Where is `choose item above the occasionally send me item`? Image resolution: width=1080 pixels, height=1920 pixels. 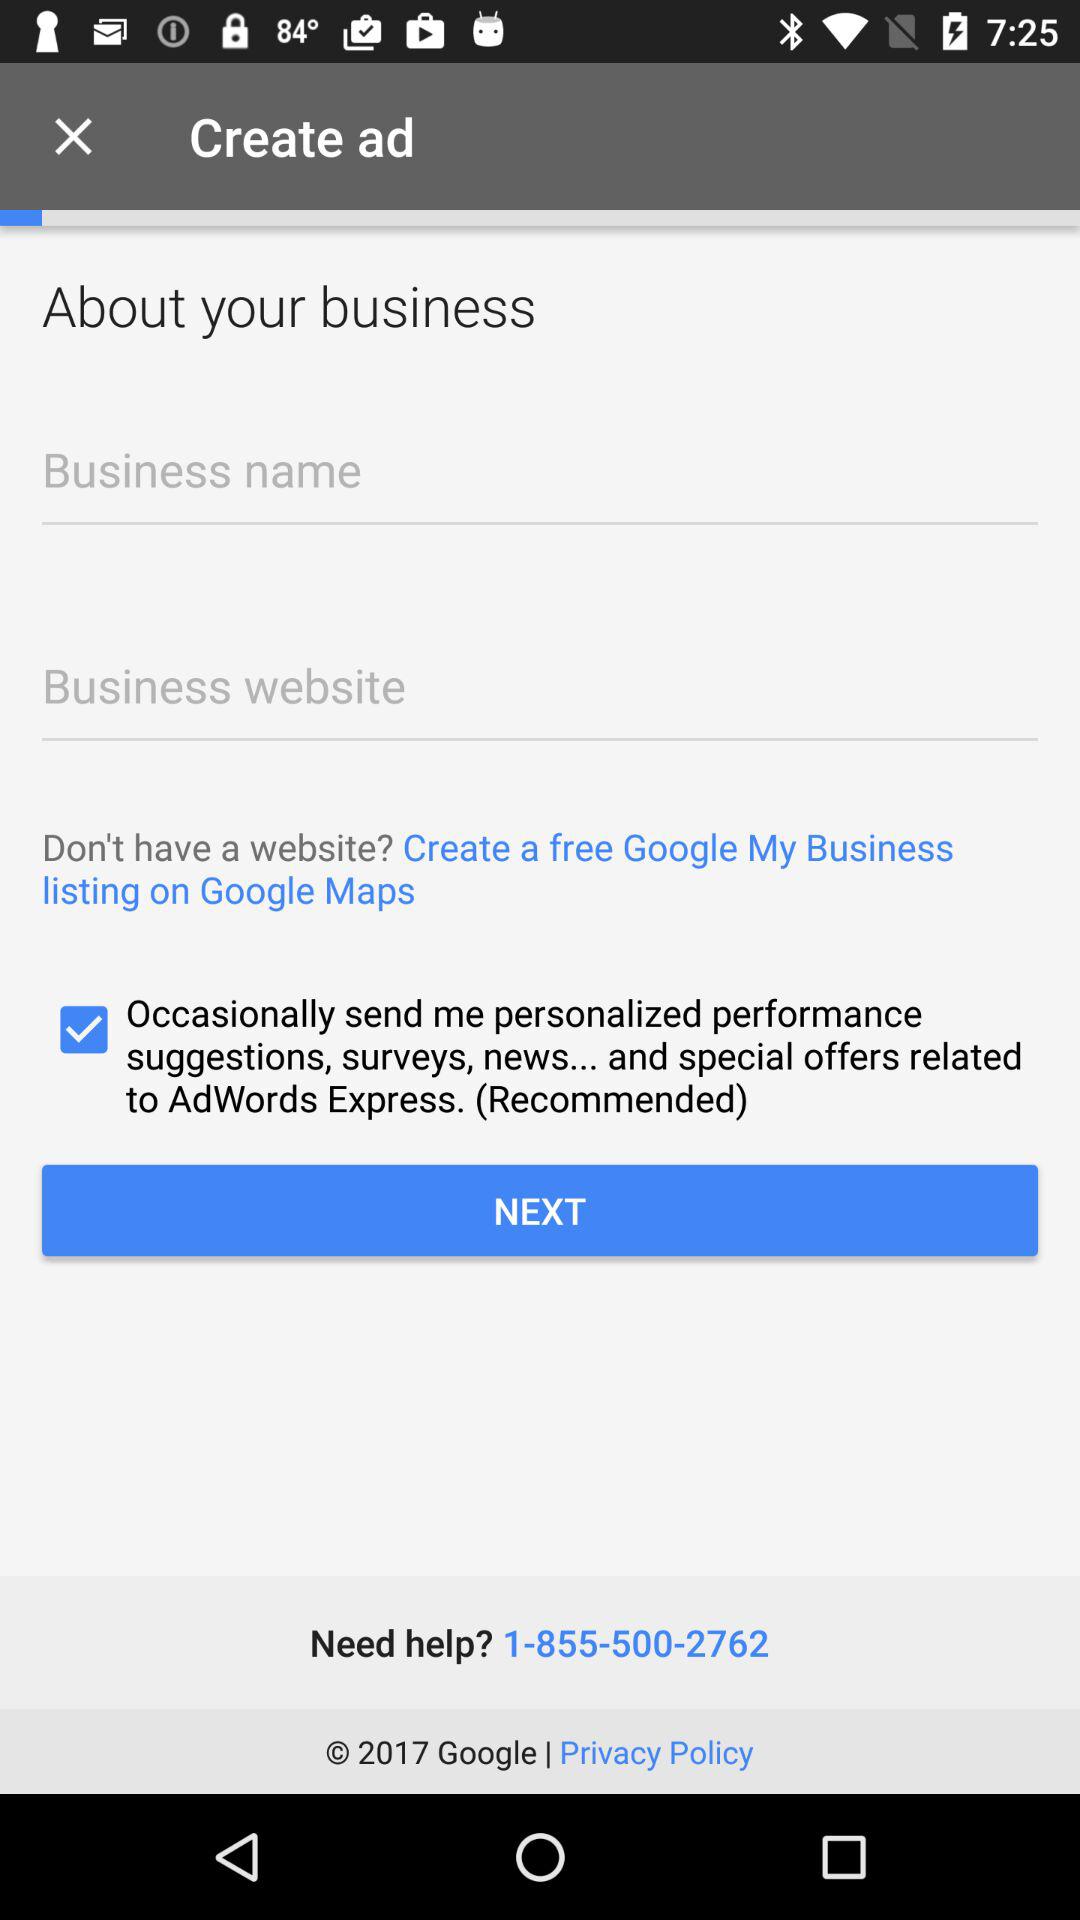 choose item above the occasionally send me item is located at coordinates (540, 868).